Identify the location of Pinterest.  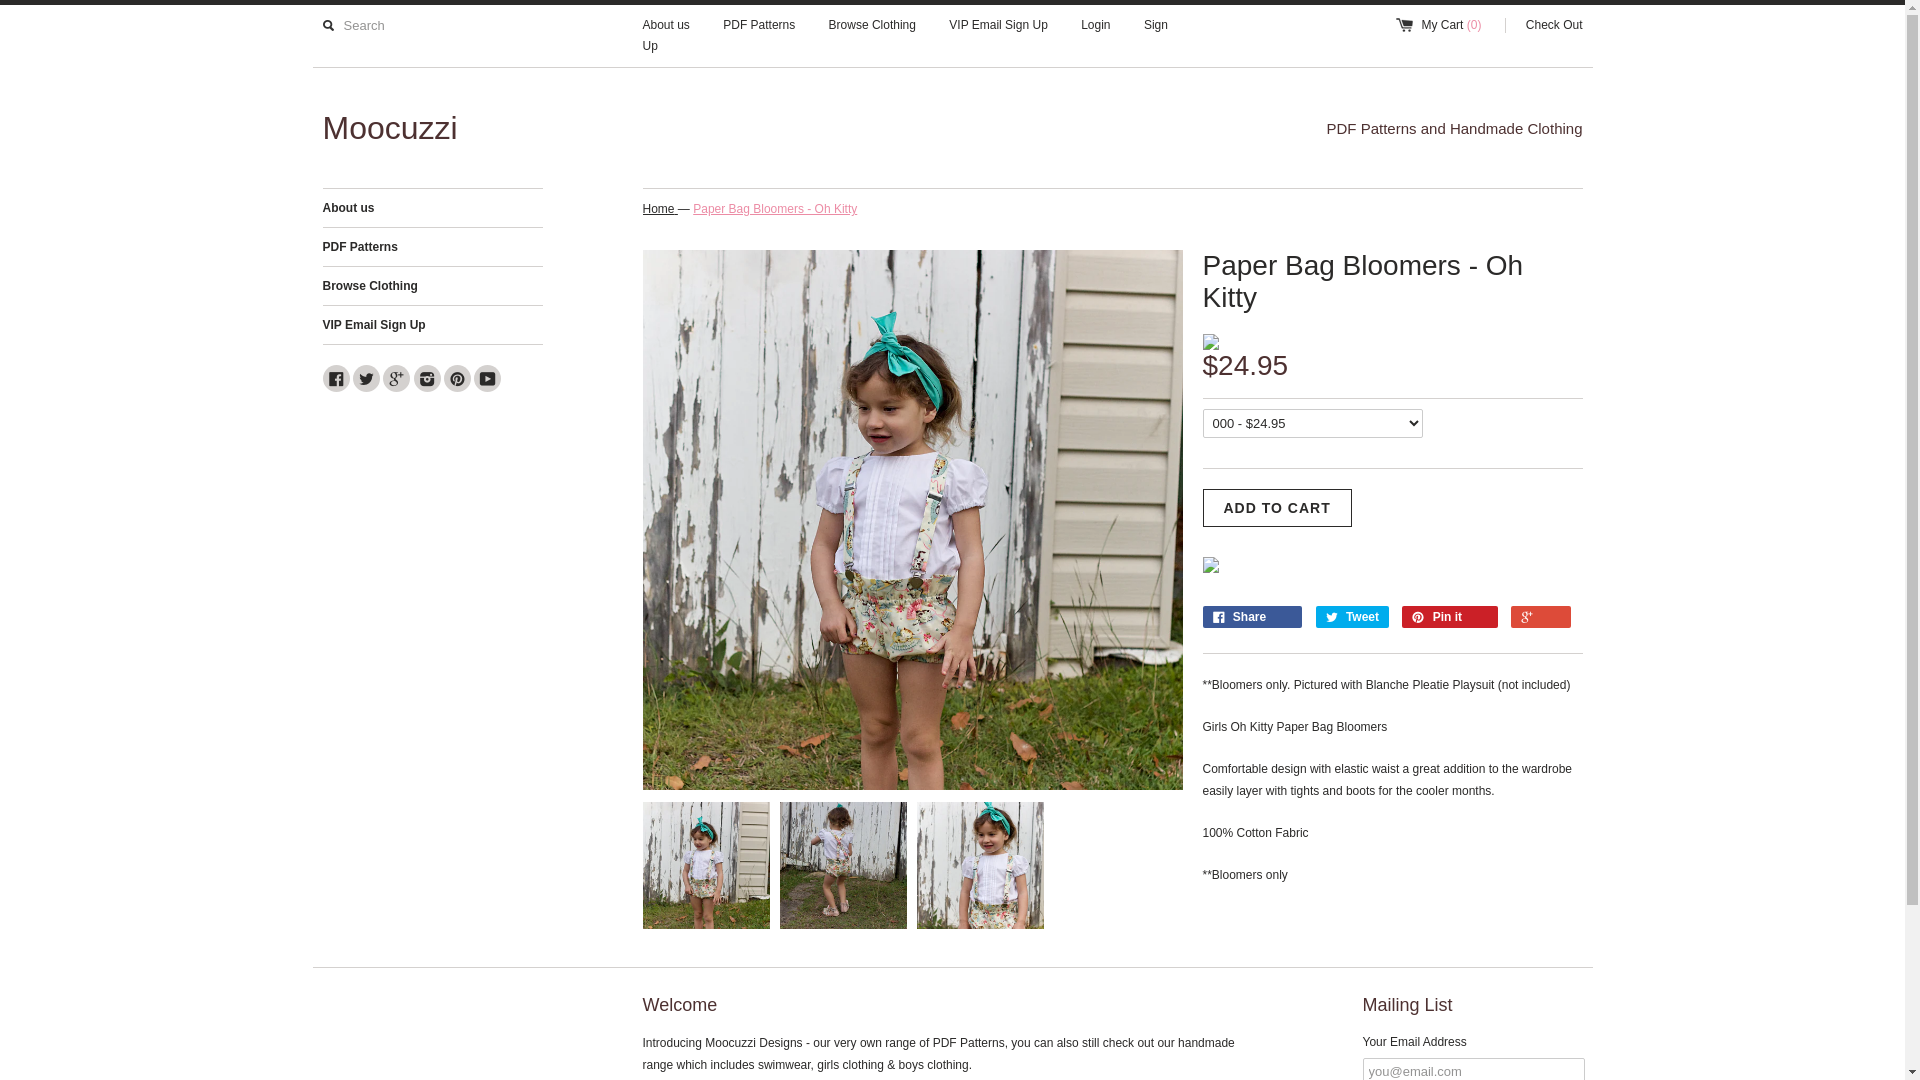
(458, 379).